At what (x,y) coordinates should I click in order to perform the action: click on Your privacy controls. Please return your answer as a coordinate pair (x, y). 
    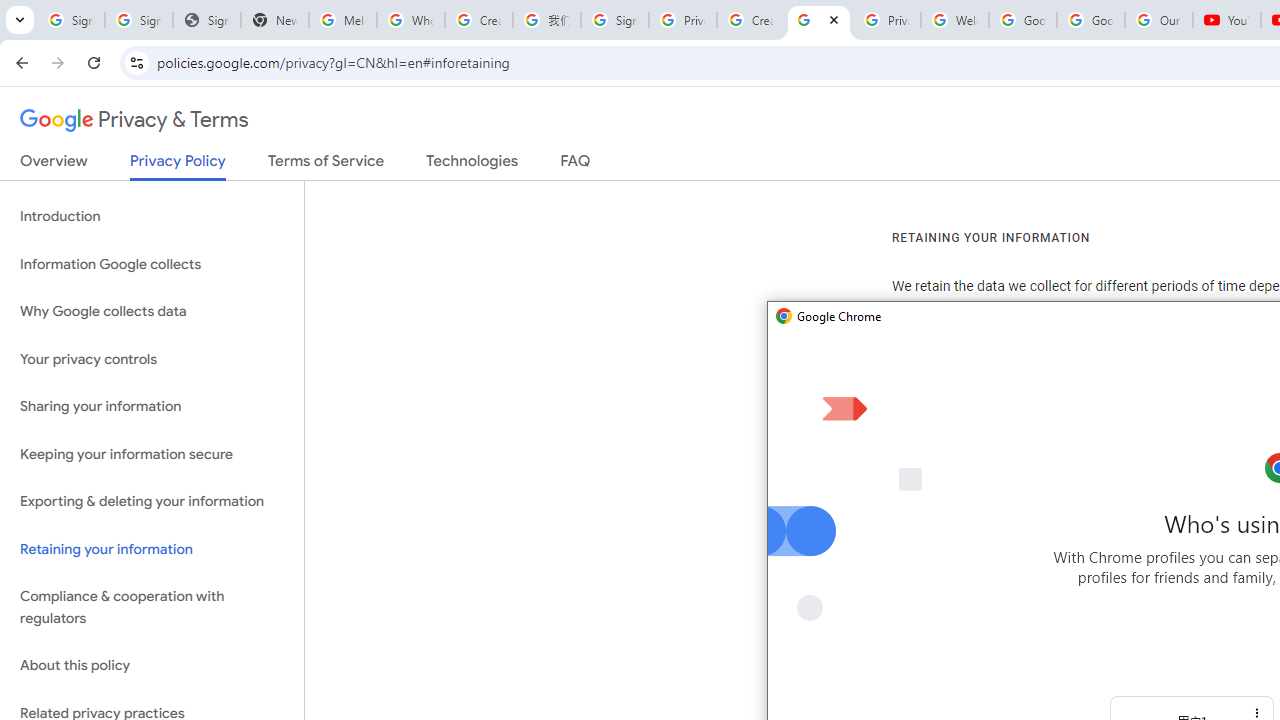
    Looking at the image, I should click on (152, 358).